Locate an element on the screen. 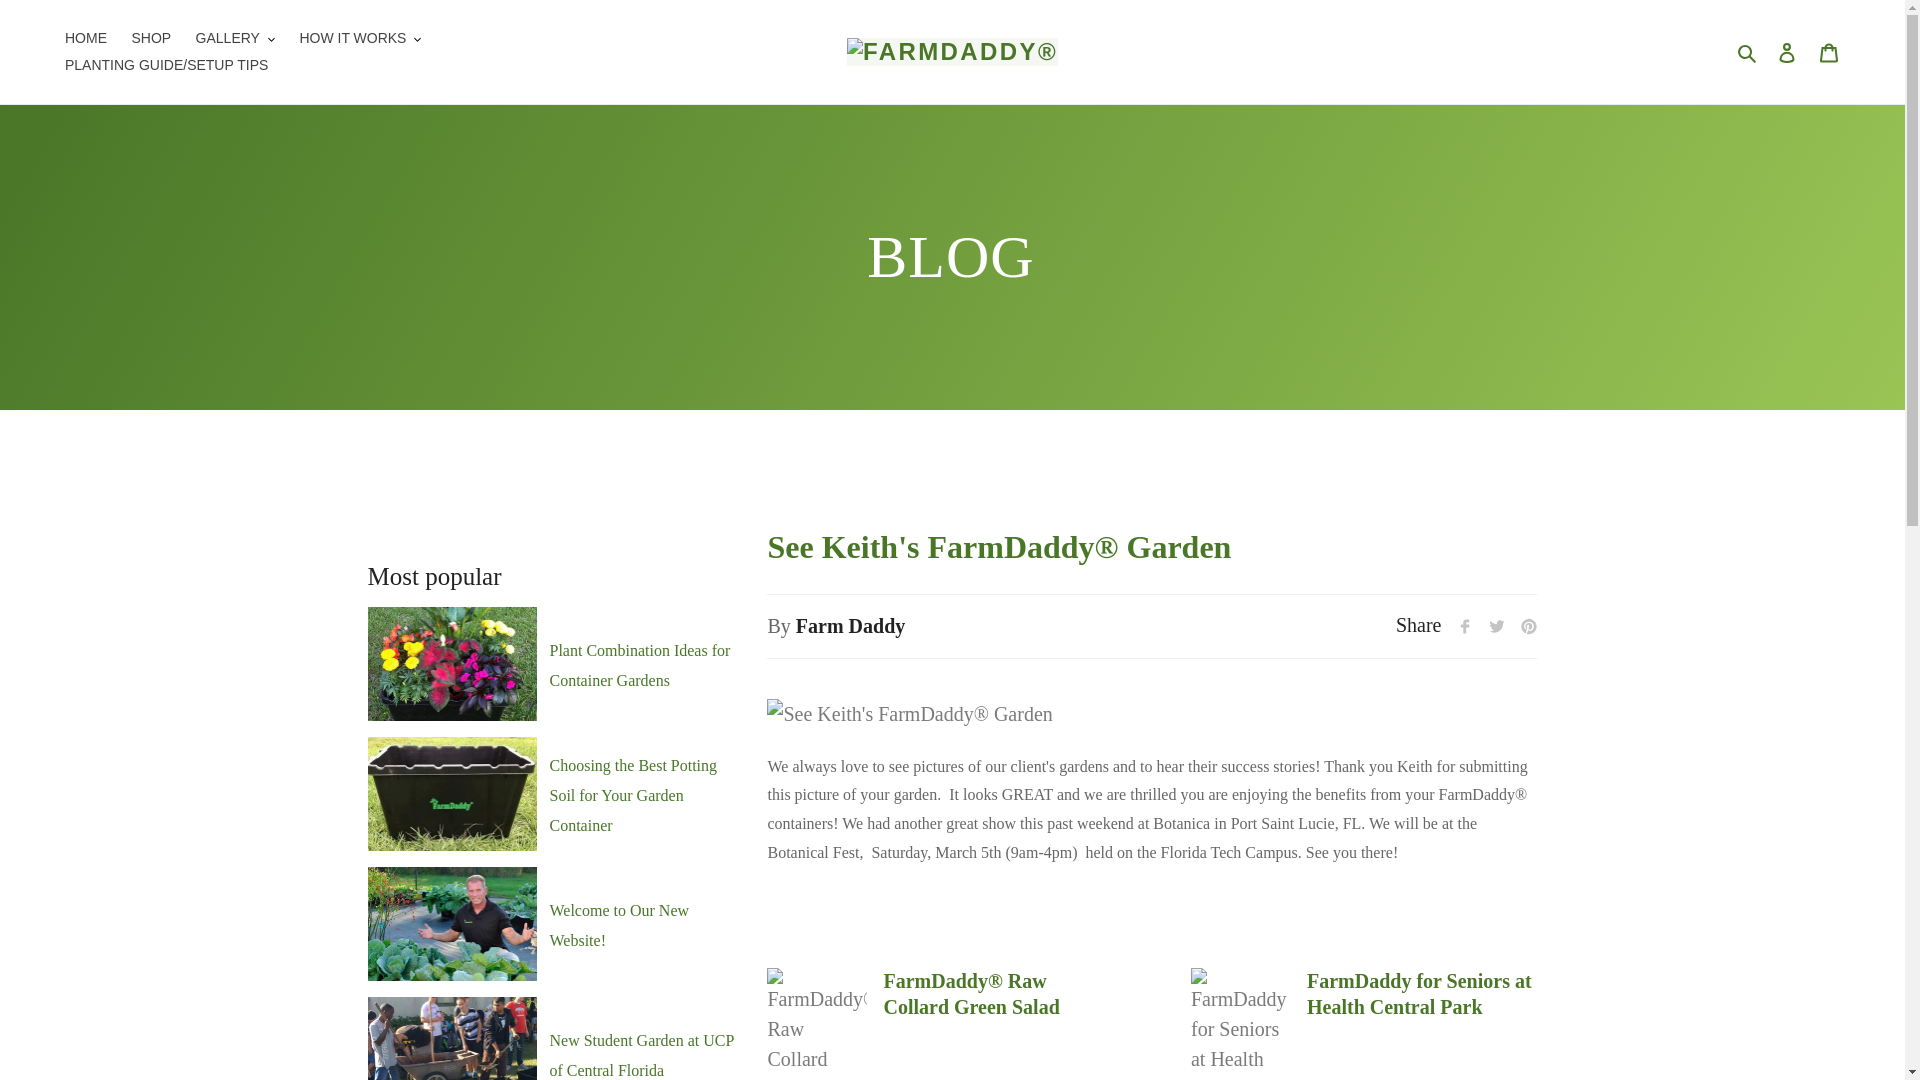  Welcome to Our New Website! is located at coordinates (619, 925).